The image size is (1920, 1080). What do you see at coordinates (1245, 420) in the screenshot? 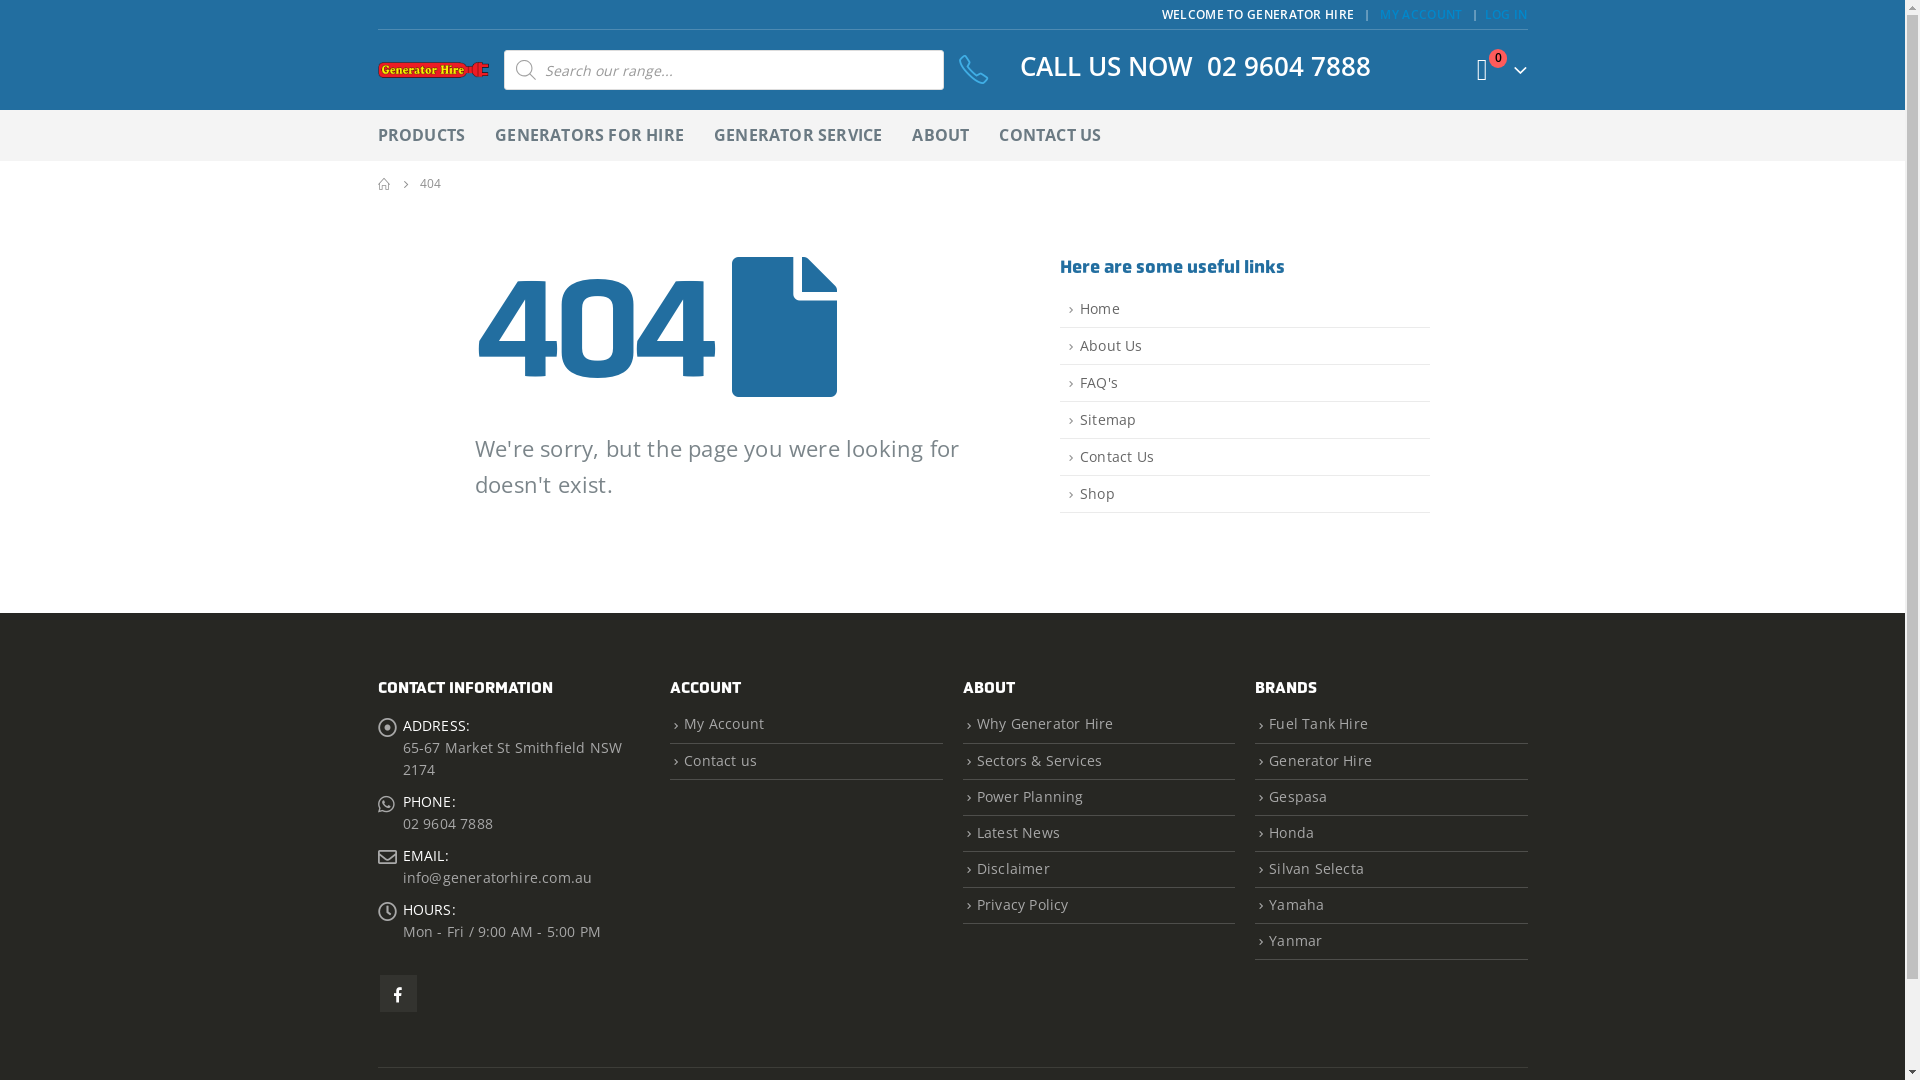
I see `Sitemap` at bounding box center [1245, 420].